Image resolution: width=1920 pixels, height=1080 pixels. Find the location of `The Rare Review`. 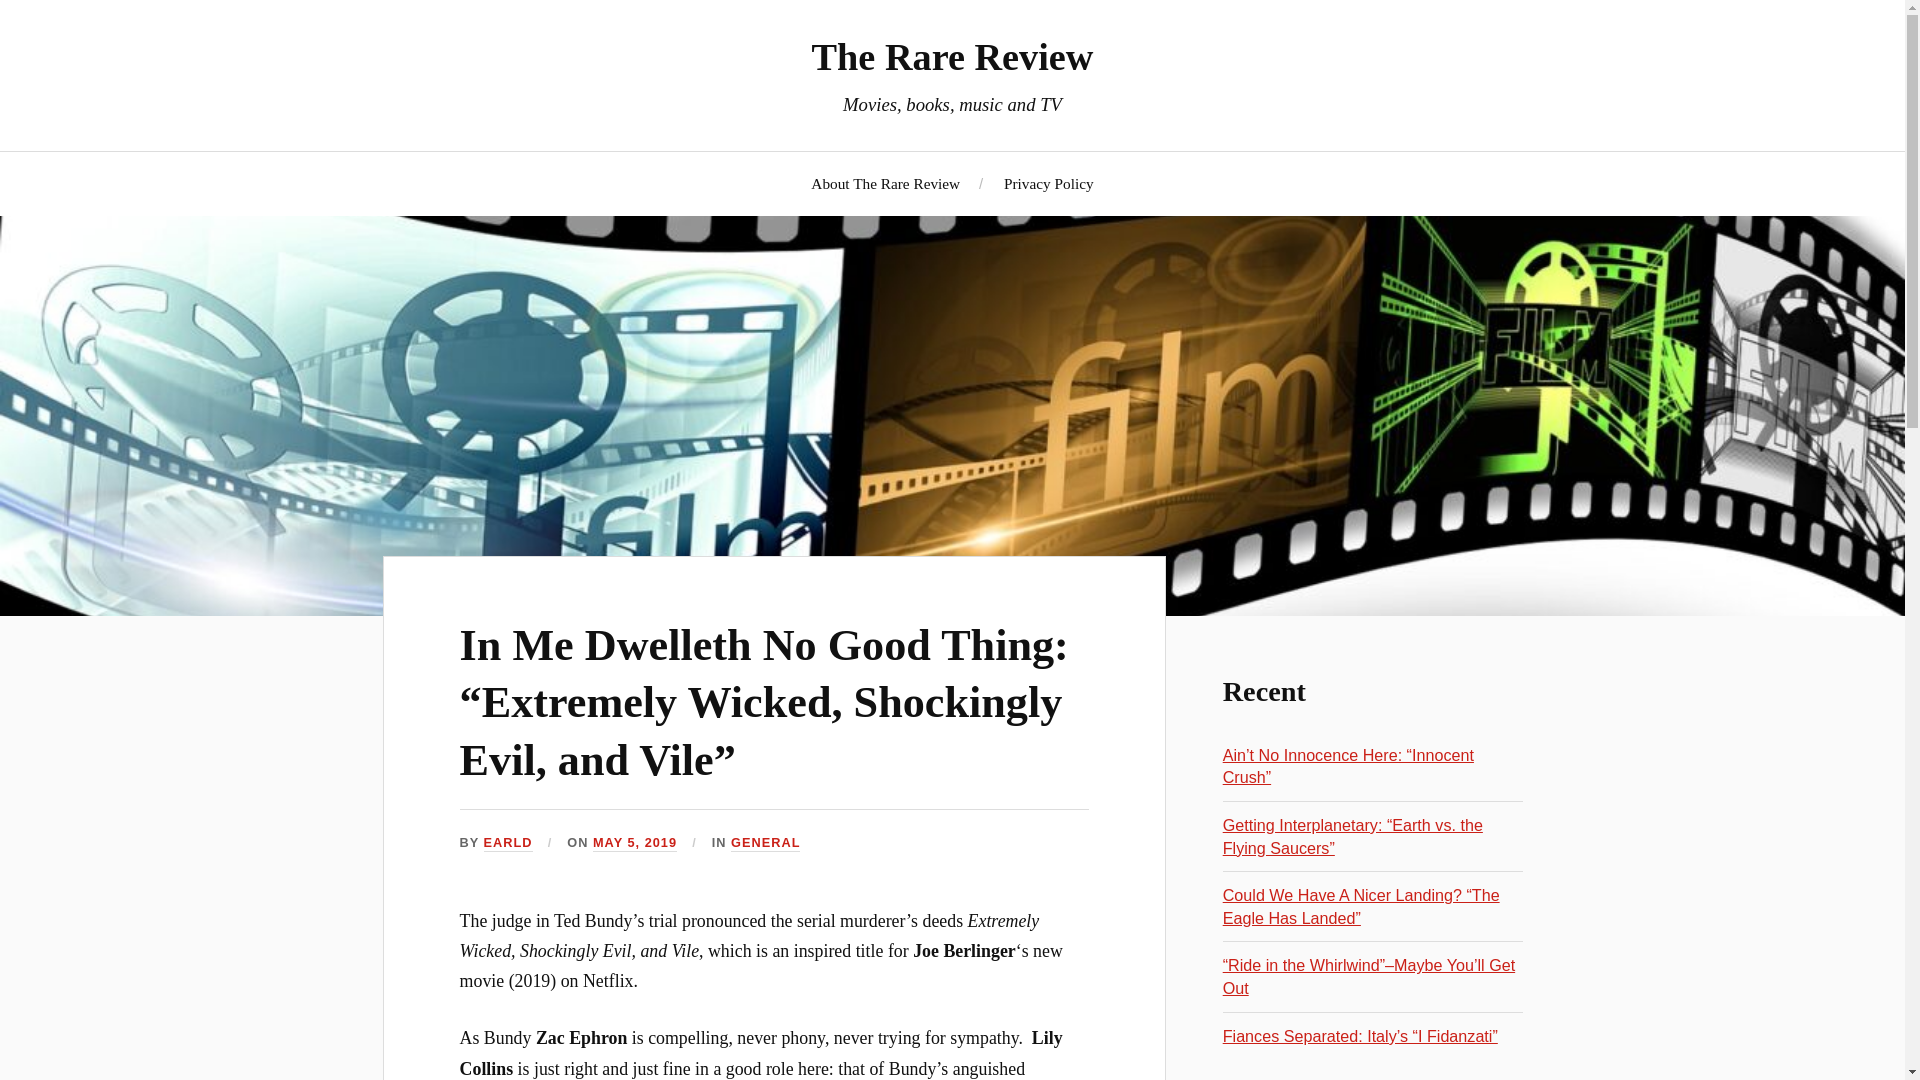

The Rare Review is located at coordinates (953, 56).